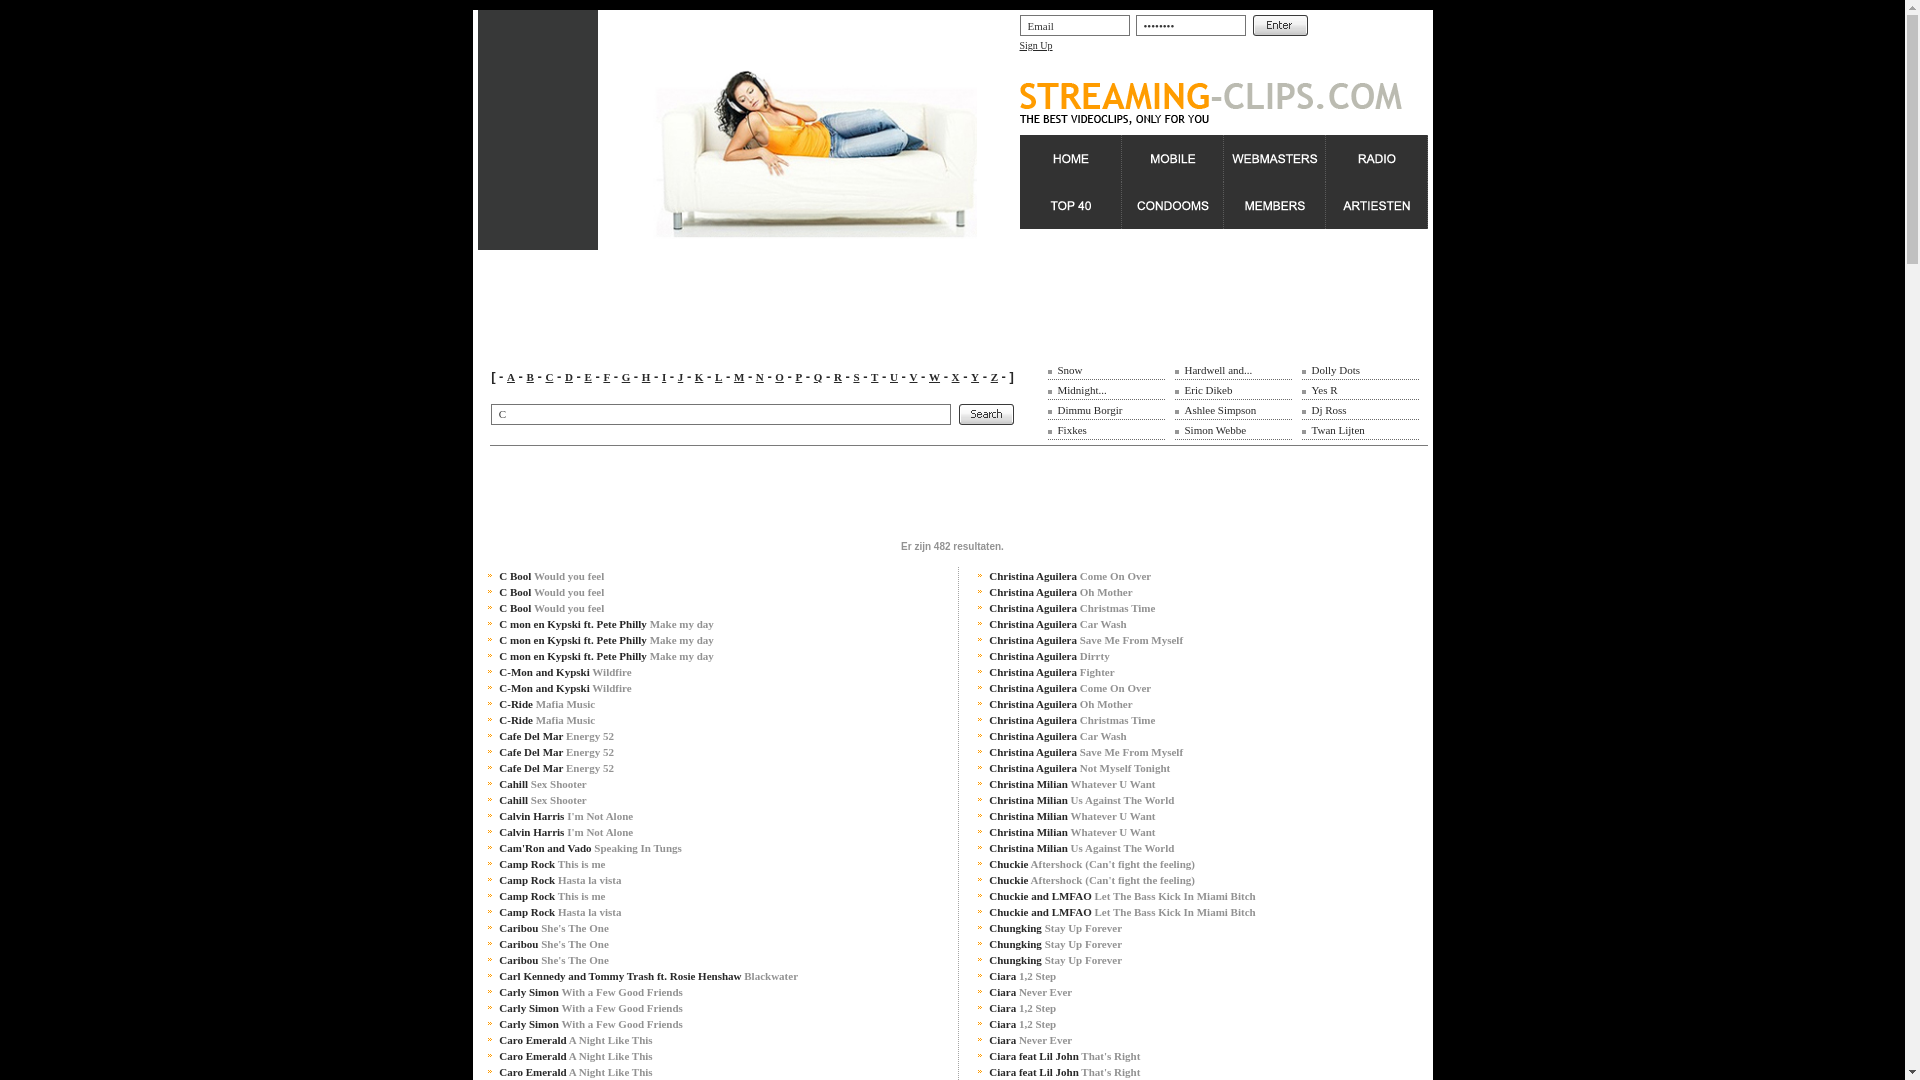  What do you see at coordinates (1036, 46) in the screenshot?
I see `Sign Up` at bounding box center [1036, 46].